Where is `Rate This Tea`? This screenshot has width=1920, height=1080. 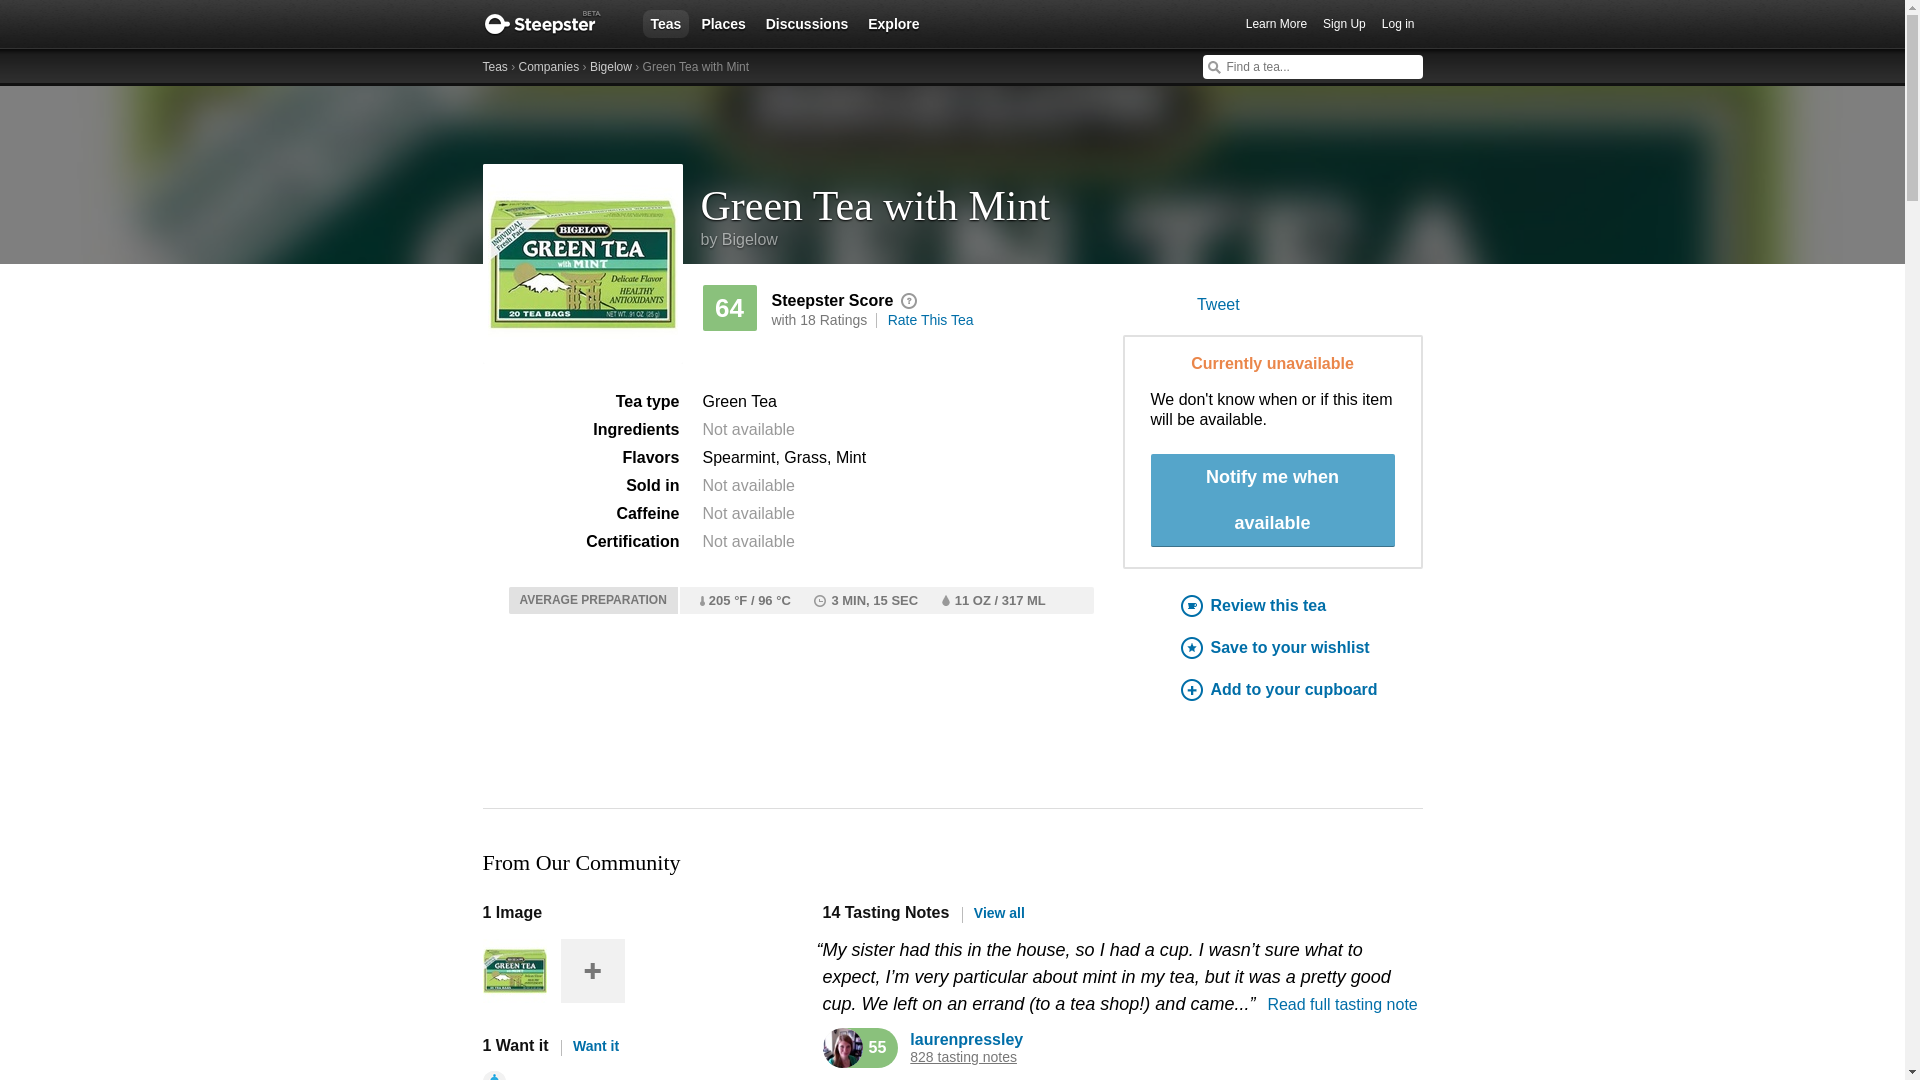
Rate This Tea is located at coordinates (930, 320).